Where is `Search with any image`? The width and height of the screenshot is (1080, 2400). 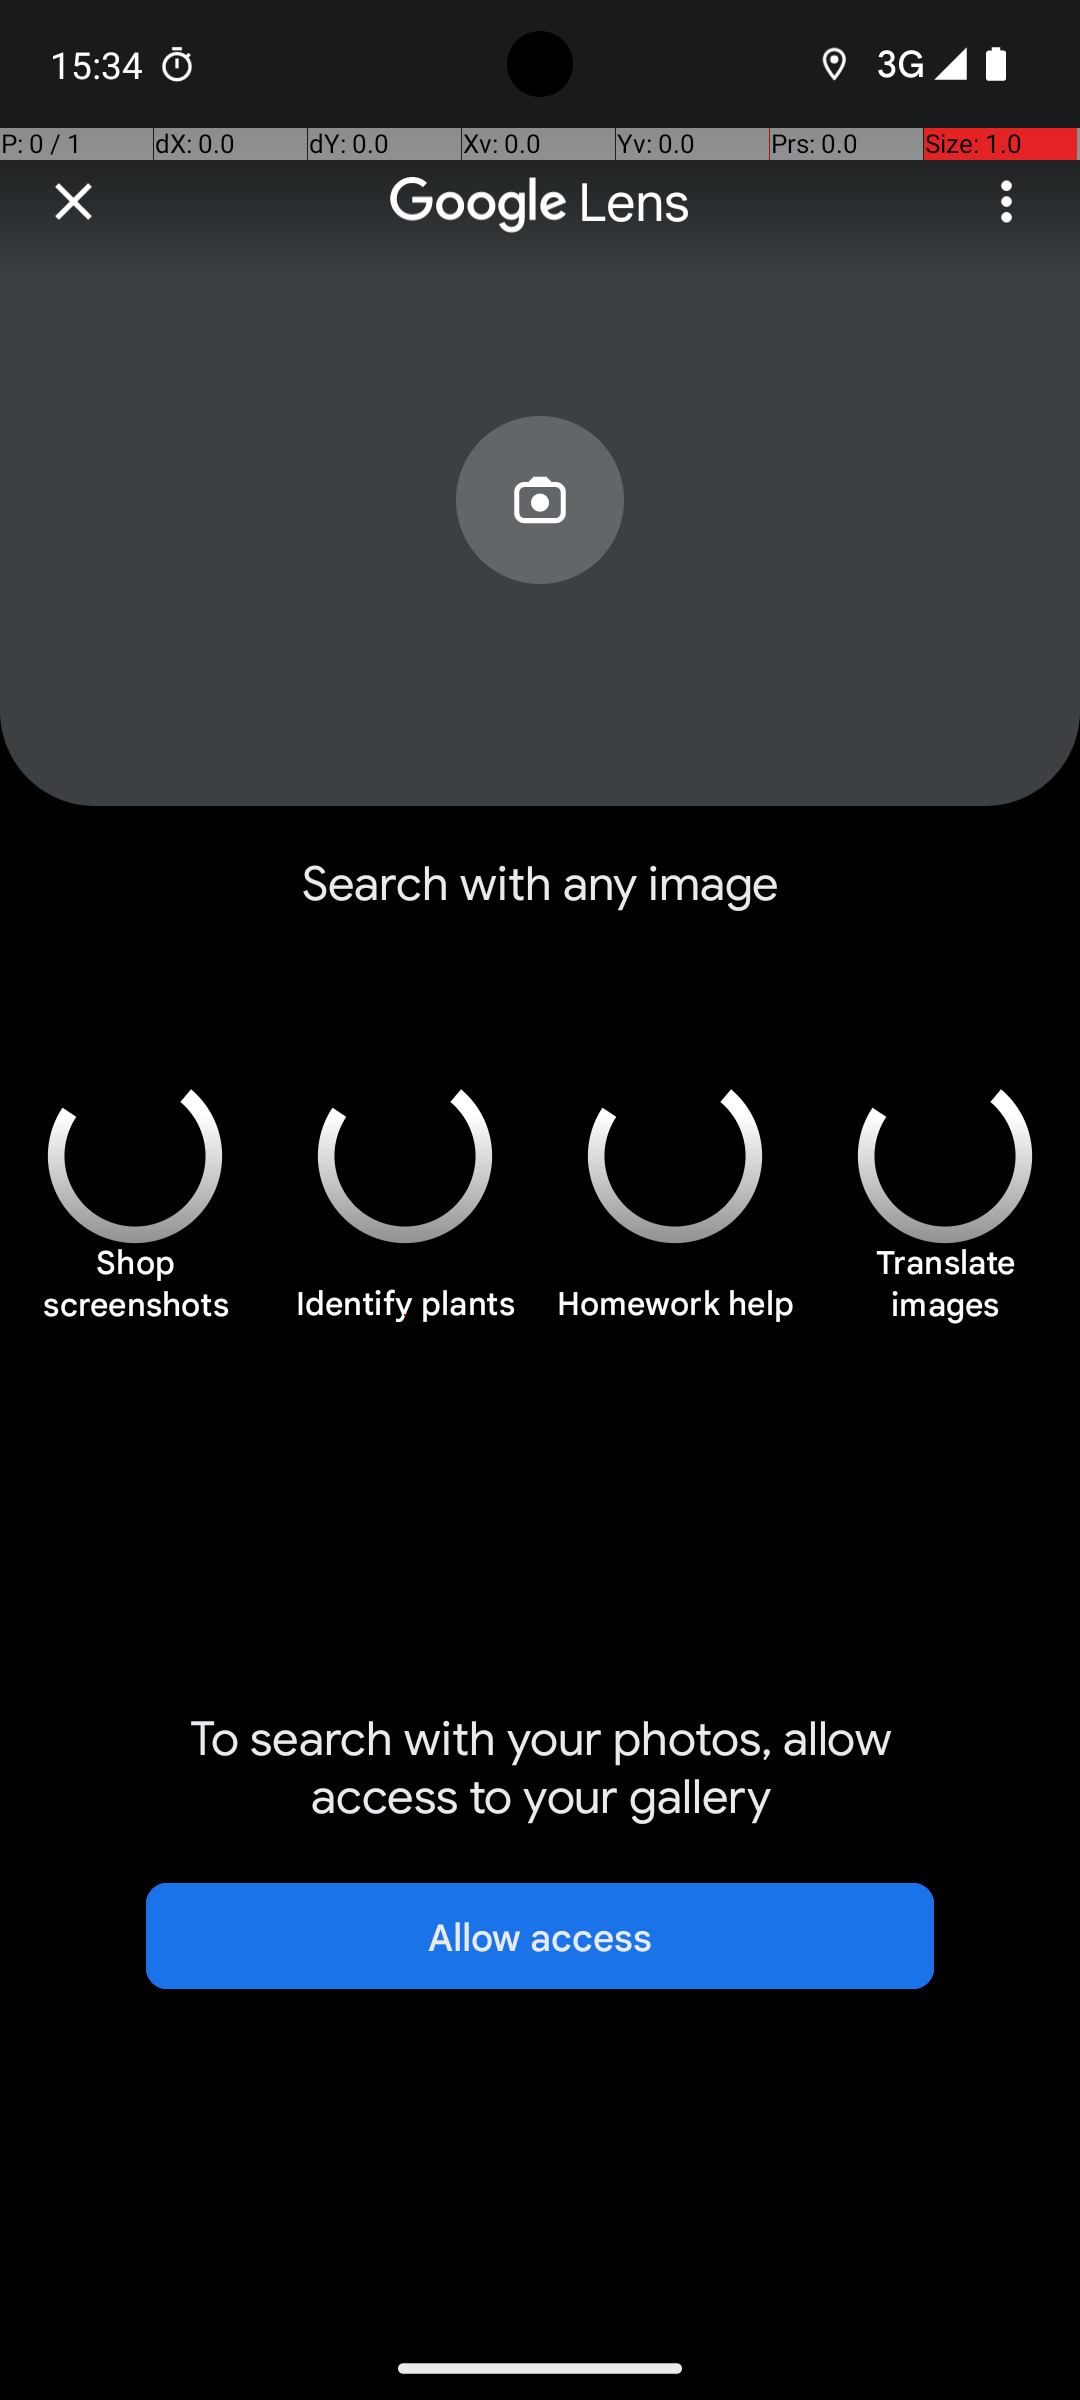
Search with any image is located at coordinates (540, 900).